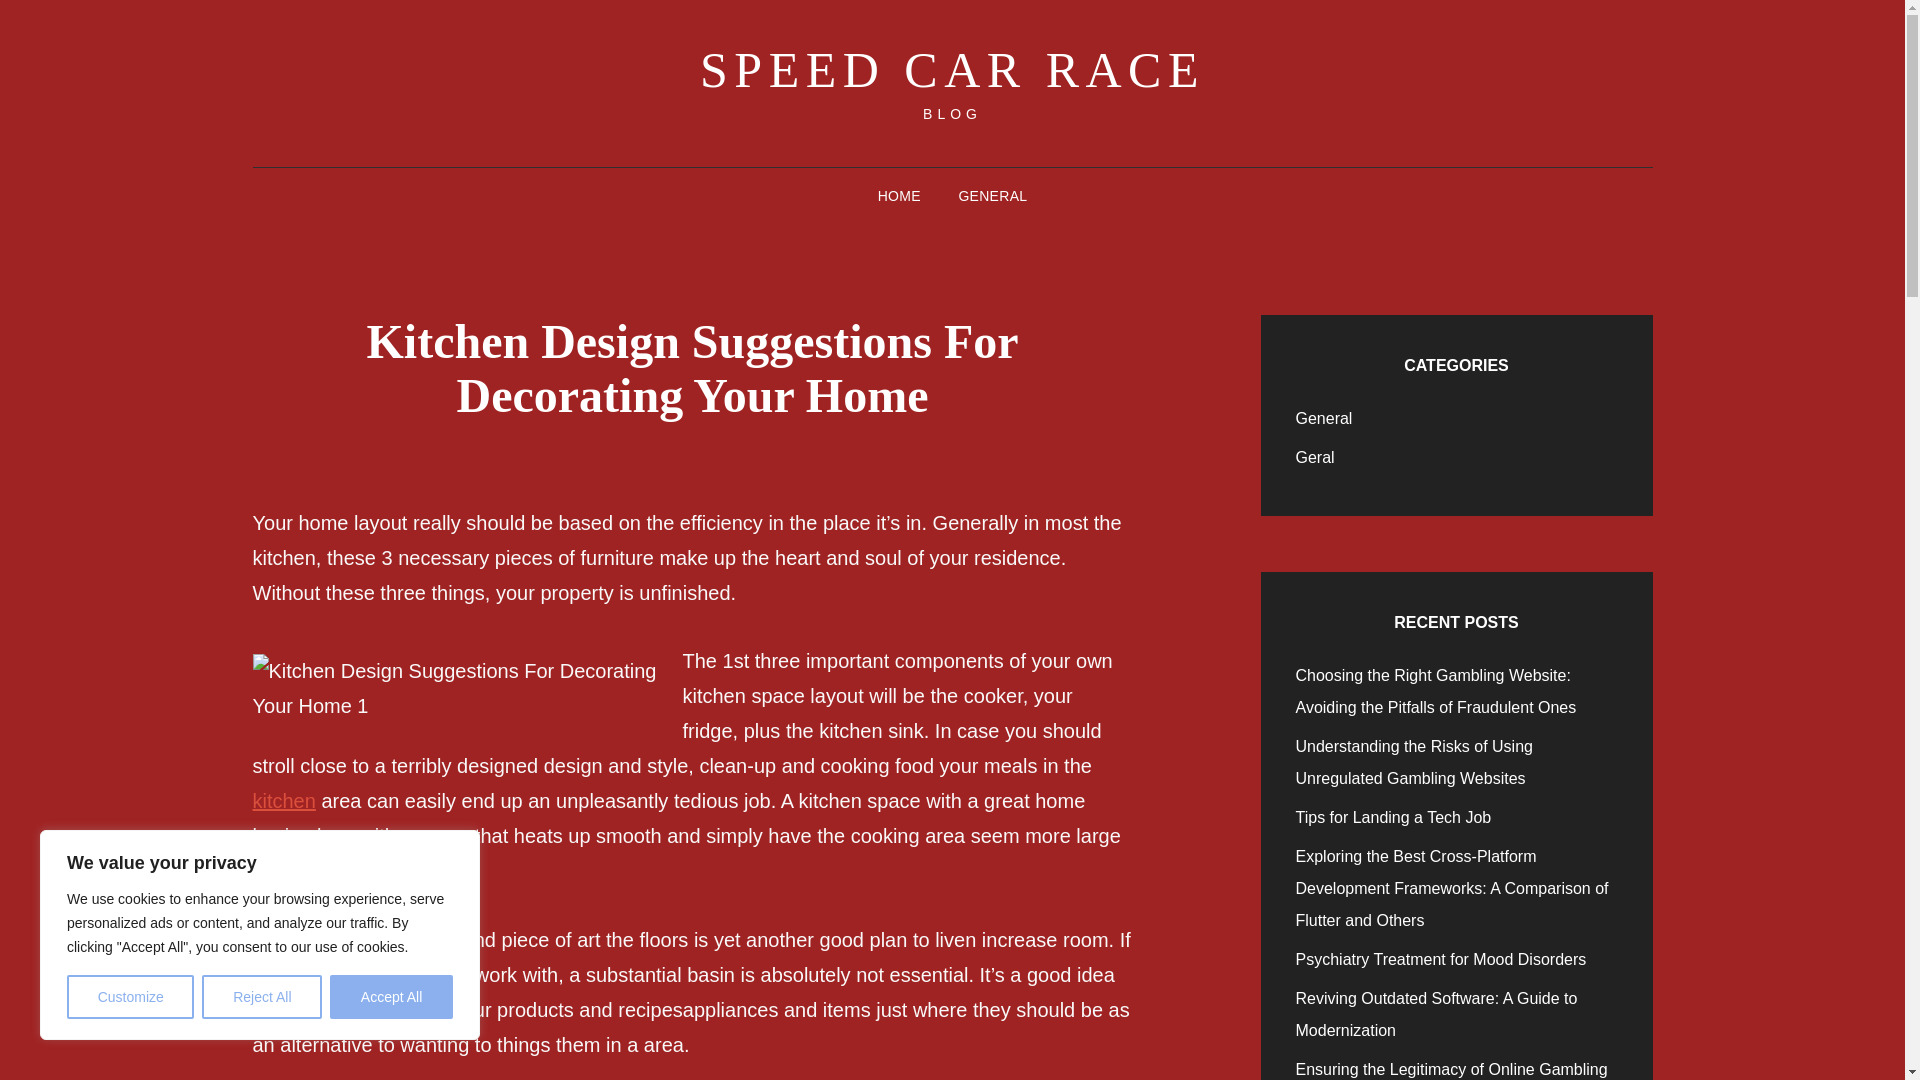 This screenshot has height=1080, width=1920. What do you see at coordinates (1442, 959) in the screenshot?
I see `Psychiatry Treatment for Mood Disorders` at bounding box center [1442, 959].